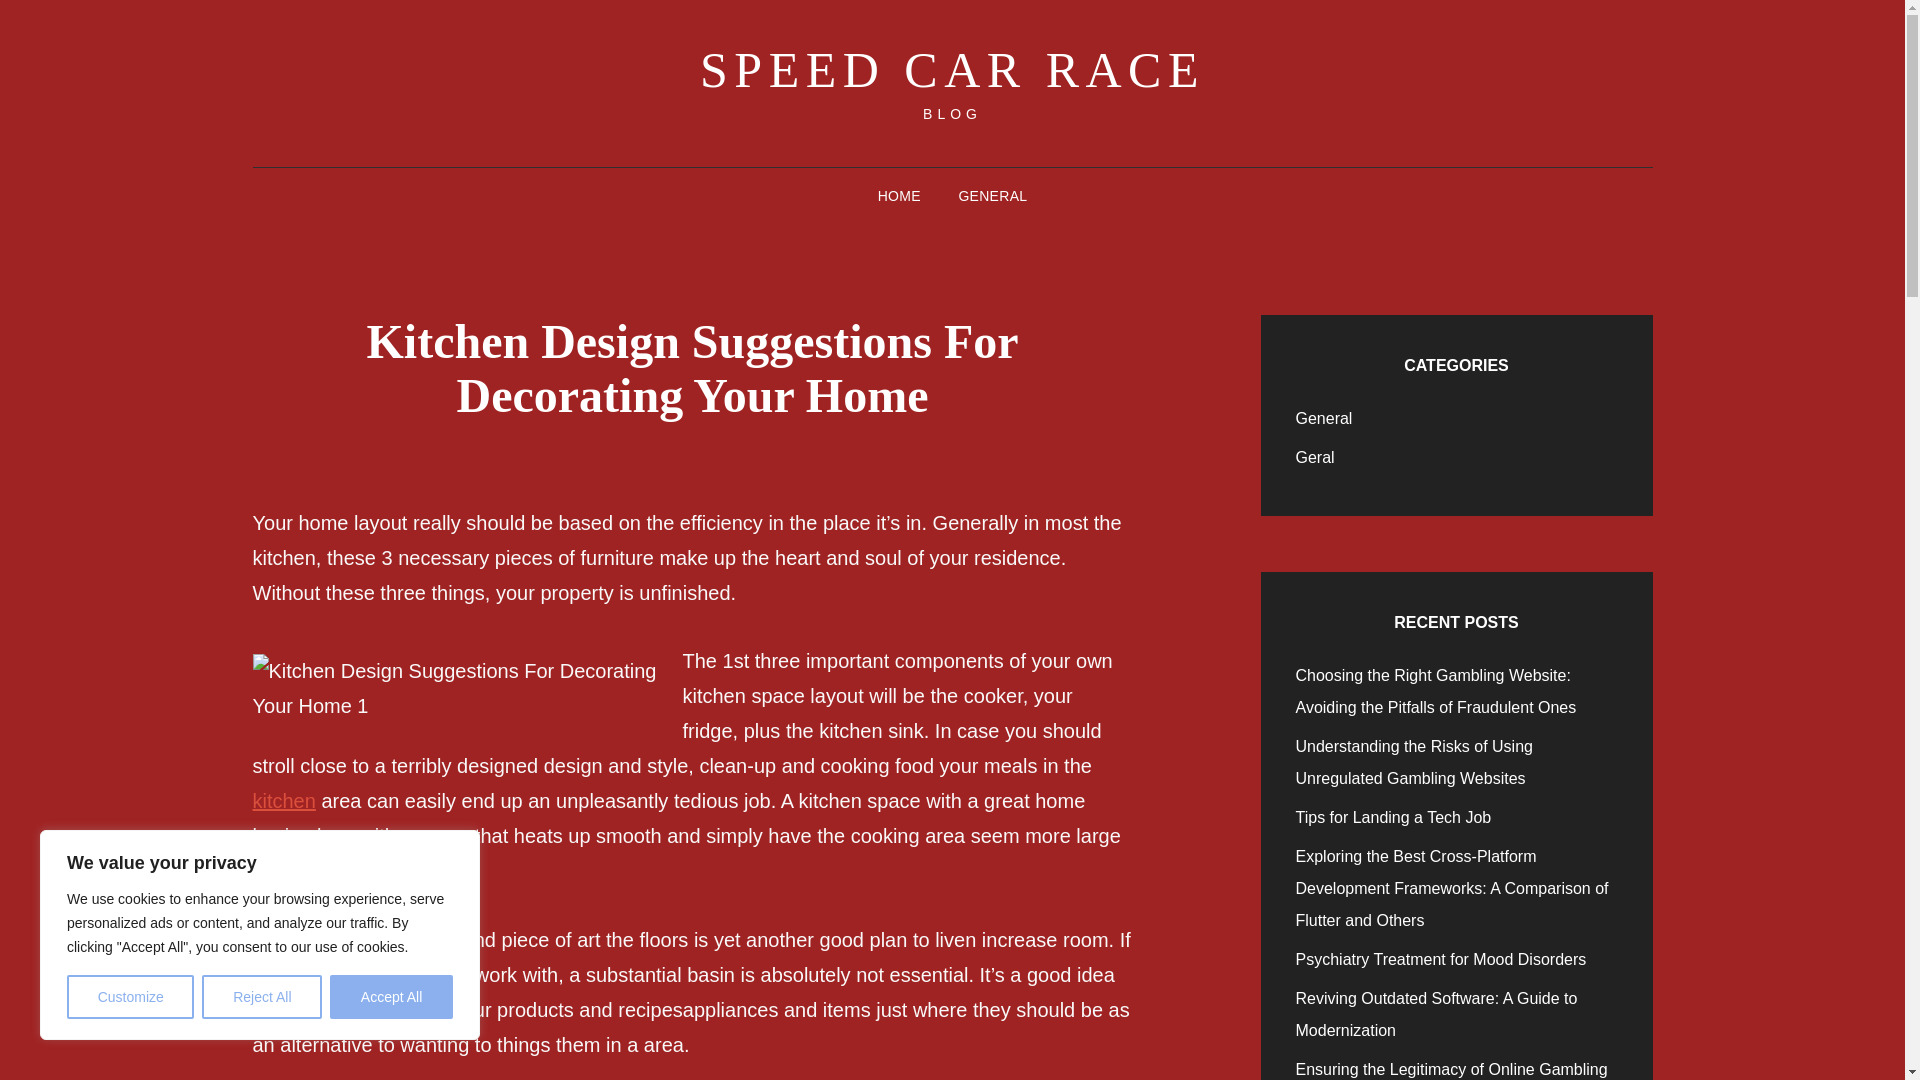 This screenshot has height=1080, width=1920. What do you see at coordinates (1442, 959) in the screenshot?
I see `Psychiatry Treatment for Mood Disorders` at bounding box center [1442, 959].